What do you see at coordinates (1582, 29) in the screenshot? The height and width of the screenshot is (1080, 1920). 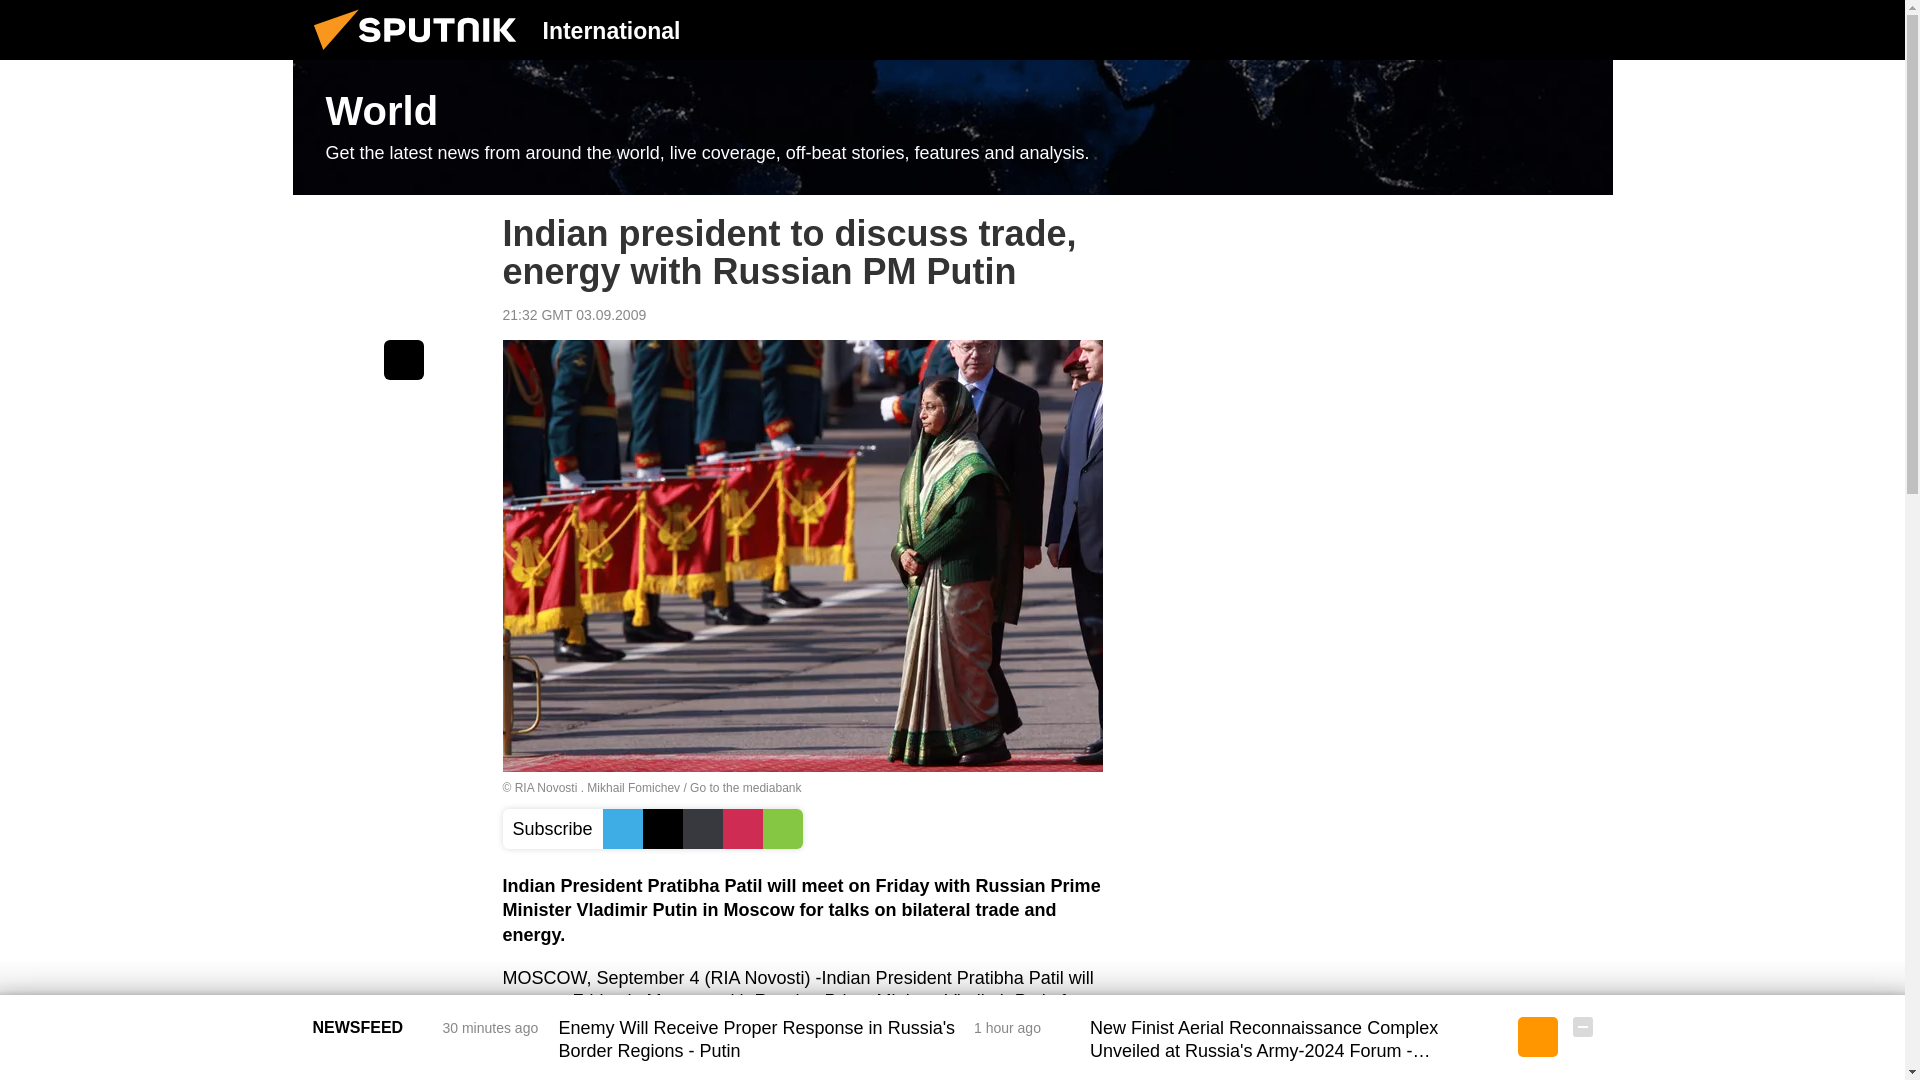 I see `Chats` at bounding box center [1582, 29].